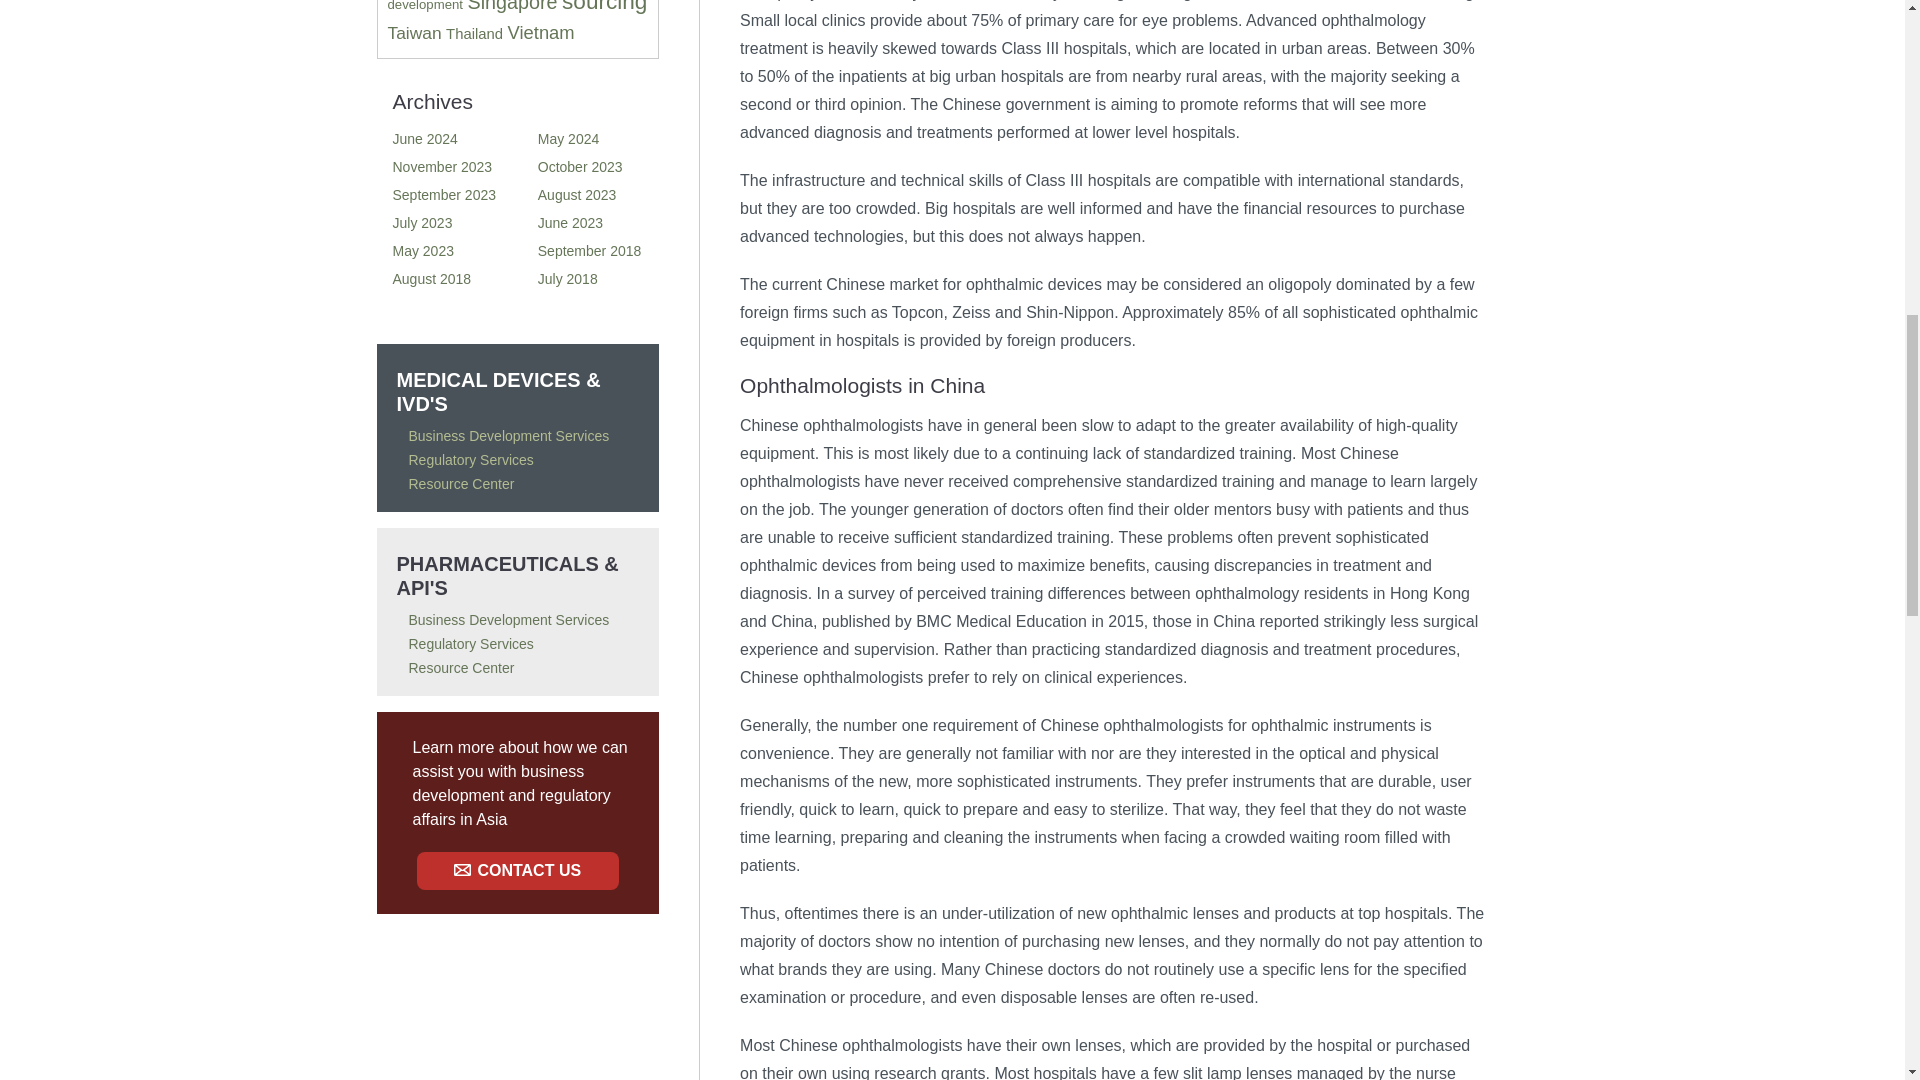 Image resolution: width=1920 pixels, height=1080 pixels. I want to click on Business Development Services, so click(508, 435).